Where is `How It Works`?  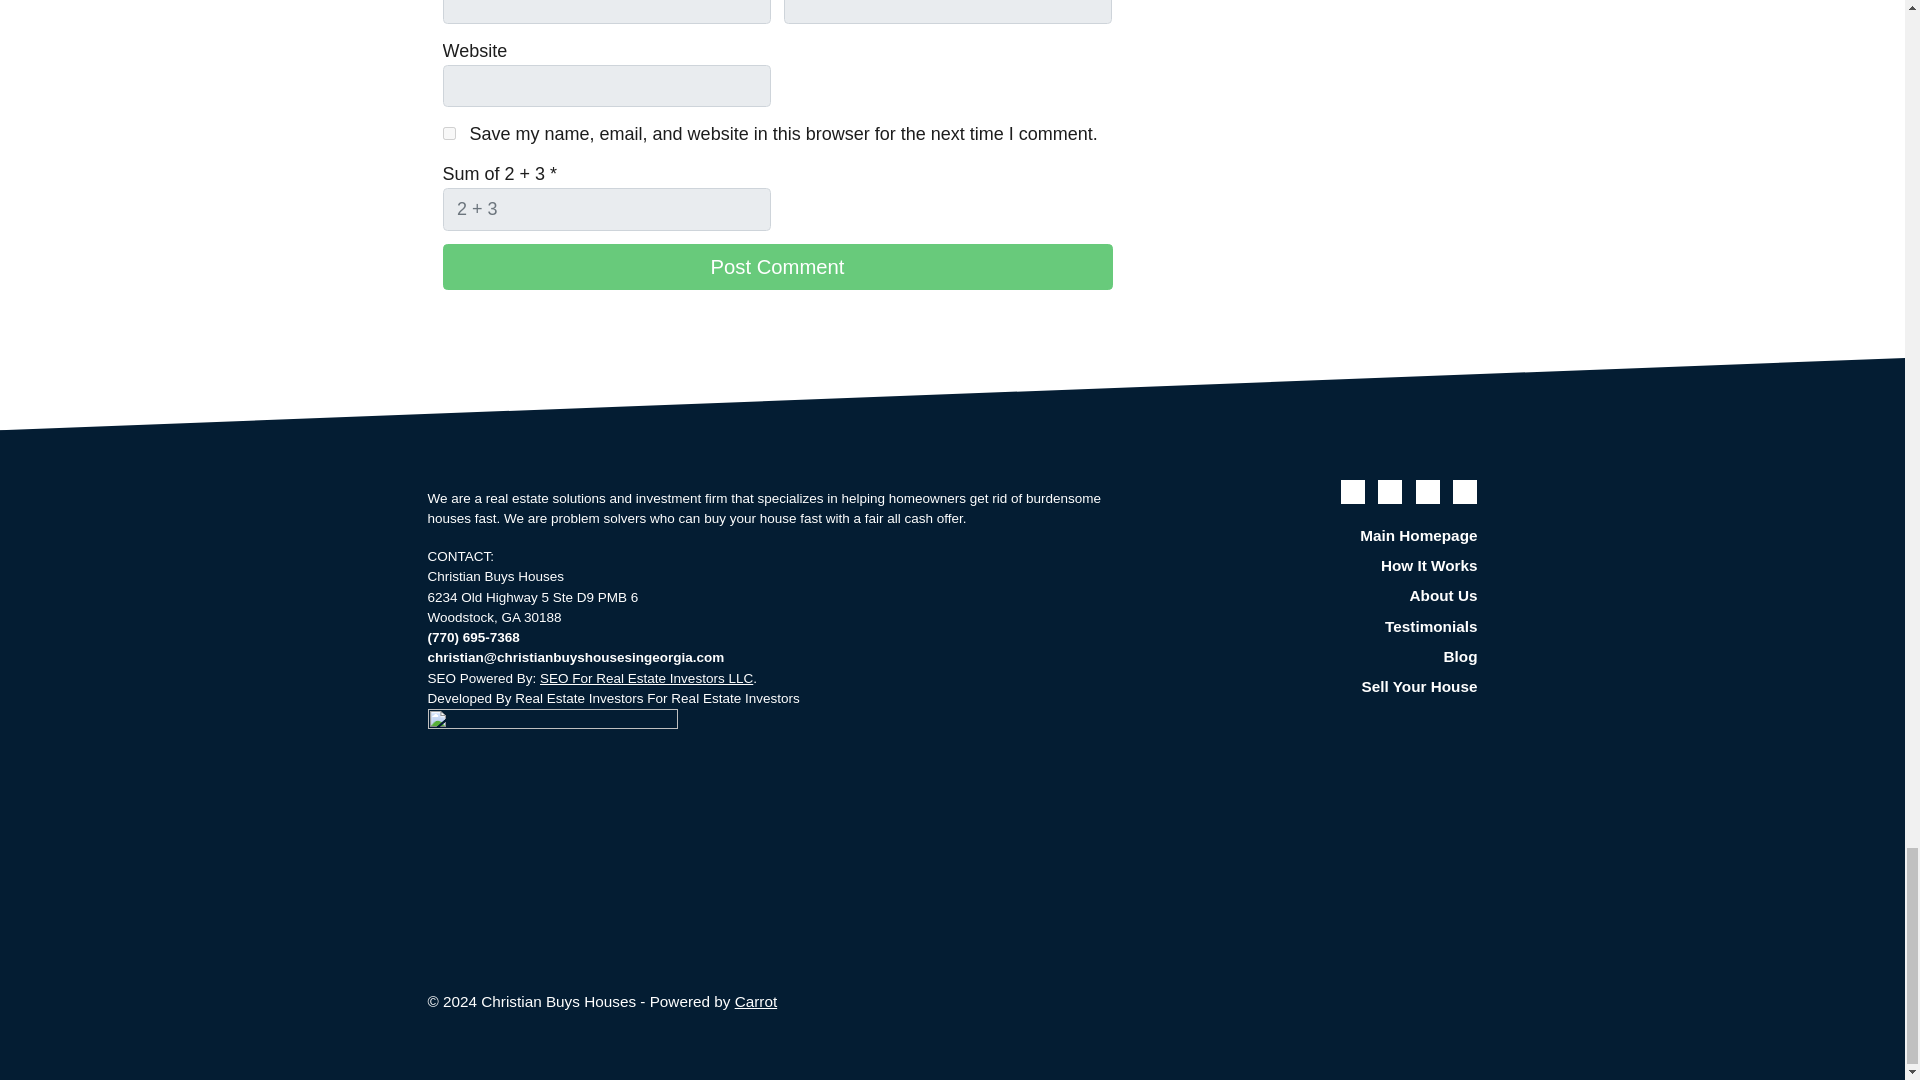 How It Works is located at coordinates (1313, 566).